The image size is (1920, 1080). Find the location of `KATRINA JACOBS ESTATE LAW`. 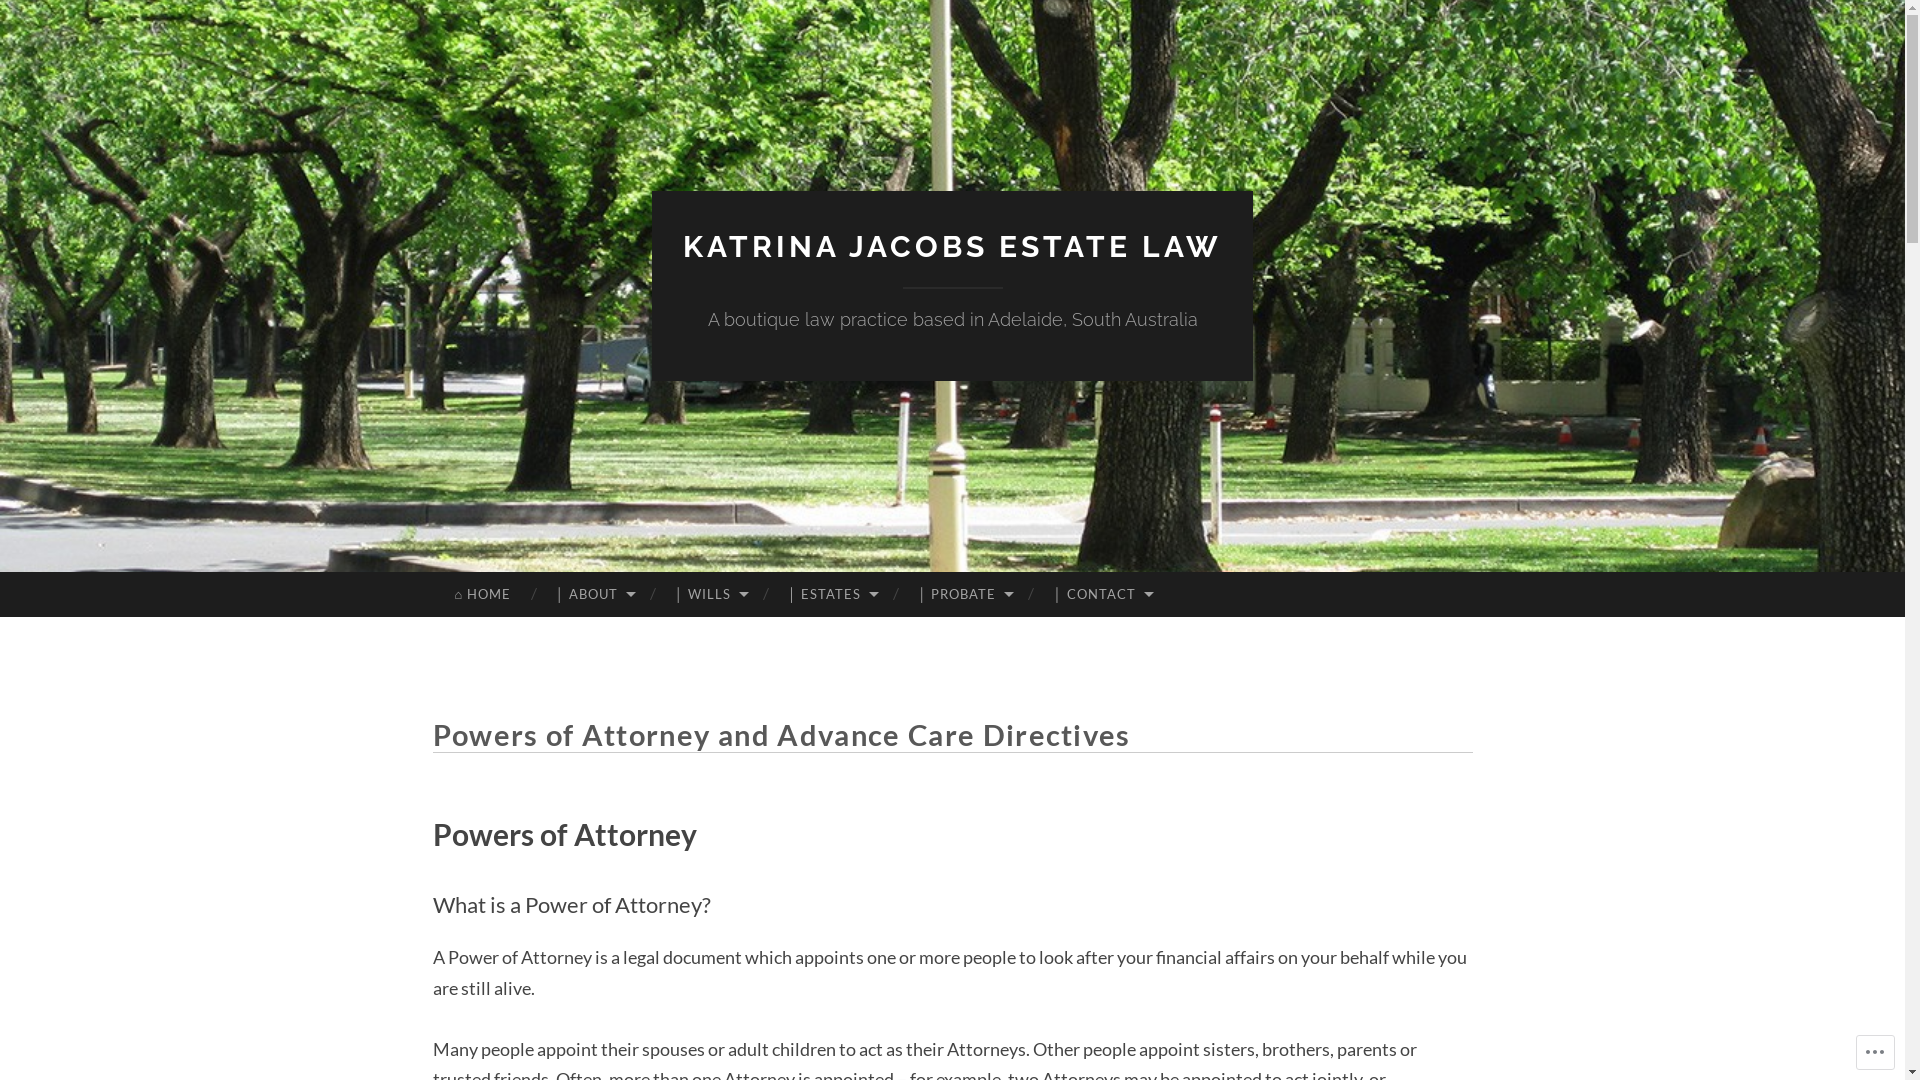

KATRINA JACOBS ESTATE LAW is located at coordinates (952, 246).